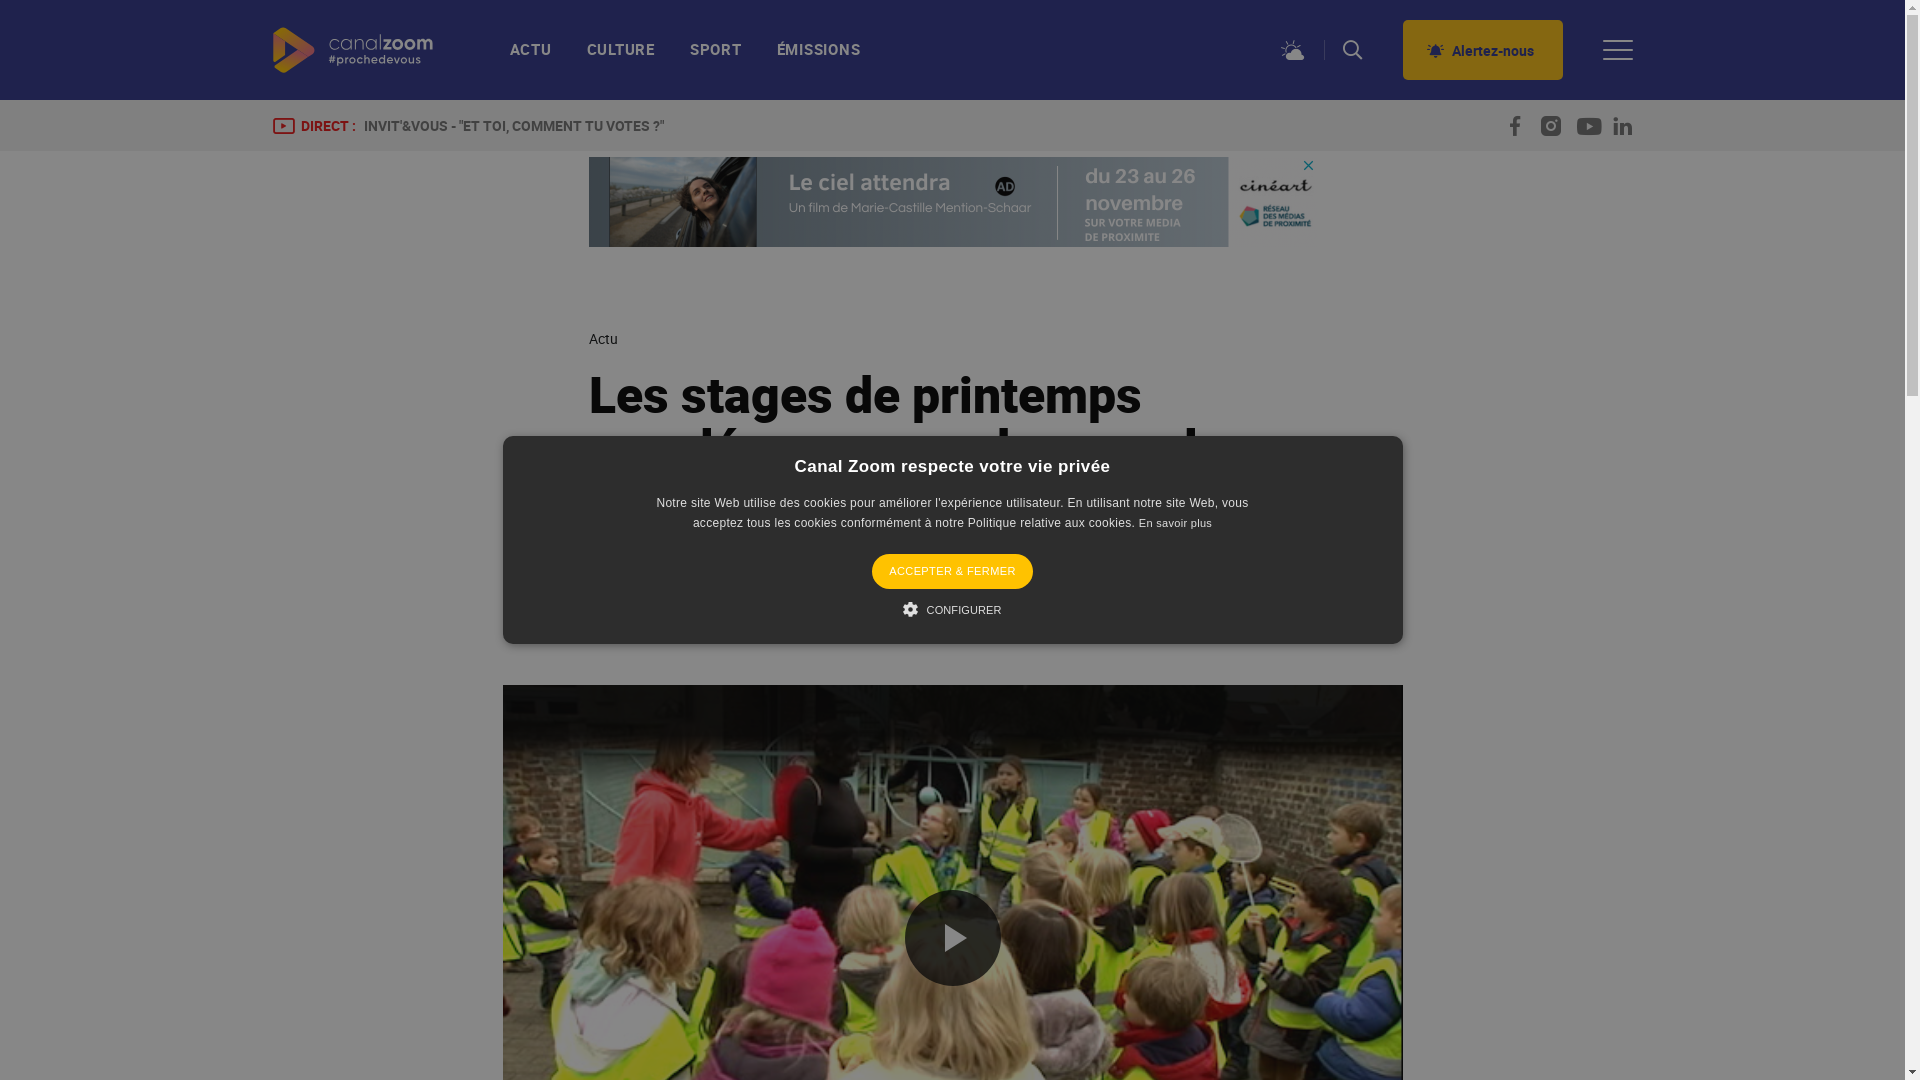 The height and width of the screenshot is (1080, 1920). What do you see at coordinates (952, 202) in the screenshot?
I see `3rd party ad content` at bounding box center [952, 202].